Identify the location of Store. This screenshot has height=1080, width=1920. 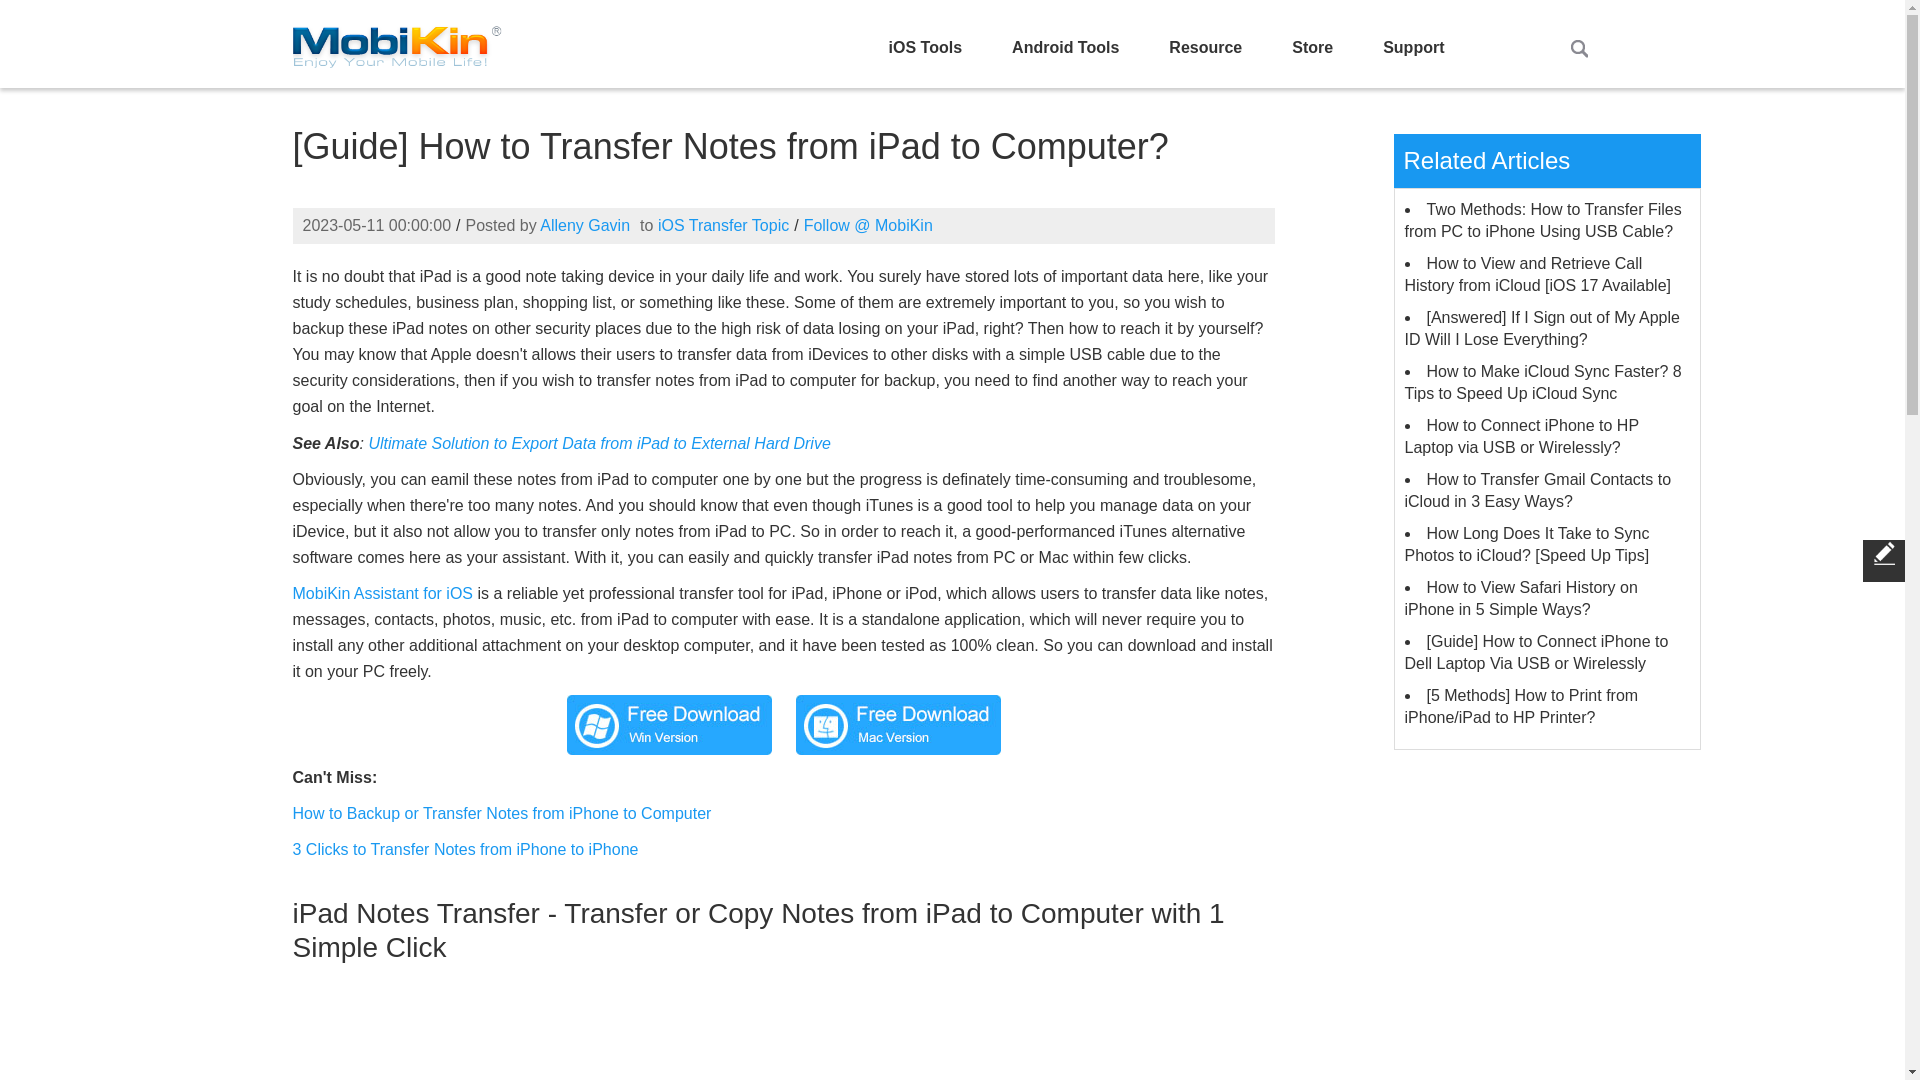
(1312, 48).